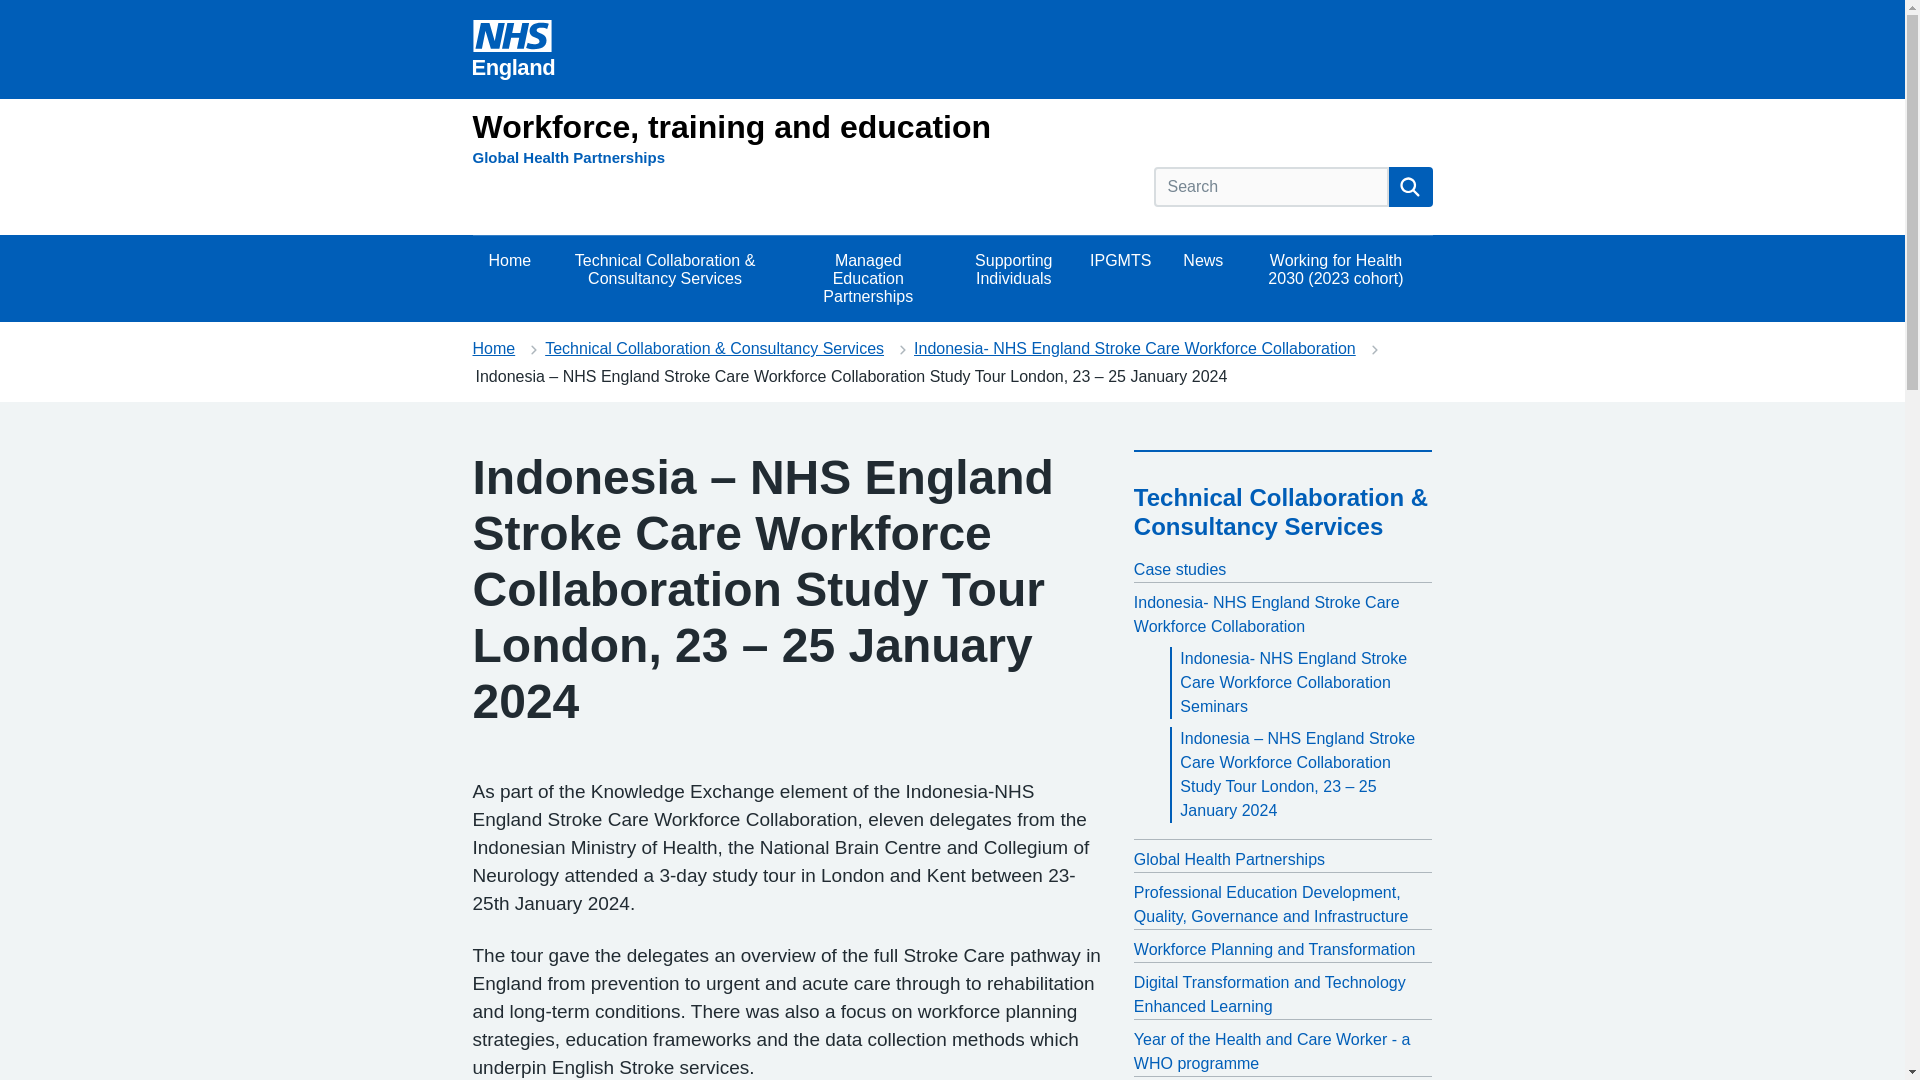 This screenshot has height=1080, width=1920. Describe the element at coordinates (1283, 570) in the screenshot. I see `Case studies` at that location.